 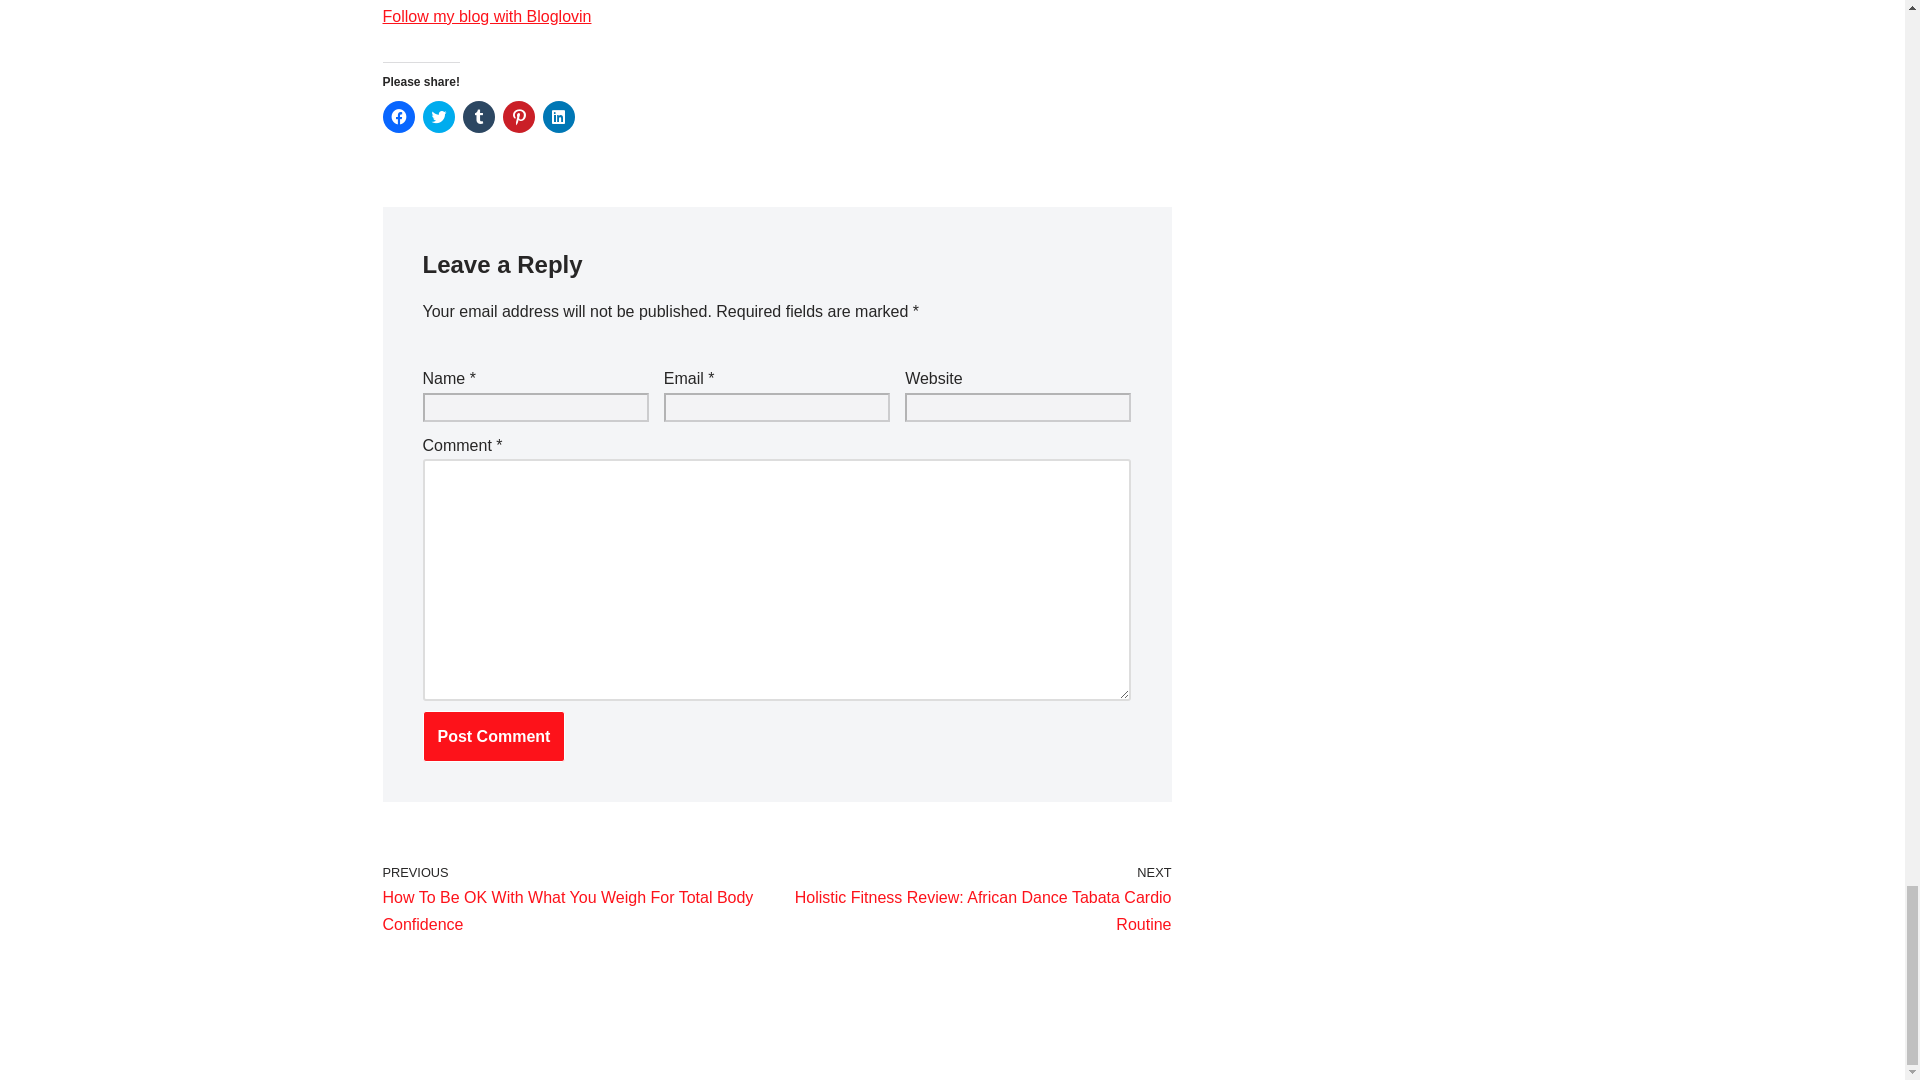 What do you see at coordinates (398, 116) in the screenshot?
I see `Click to share on Facebook` at bounding box center [398, 116].